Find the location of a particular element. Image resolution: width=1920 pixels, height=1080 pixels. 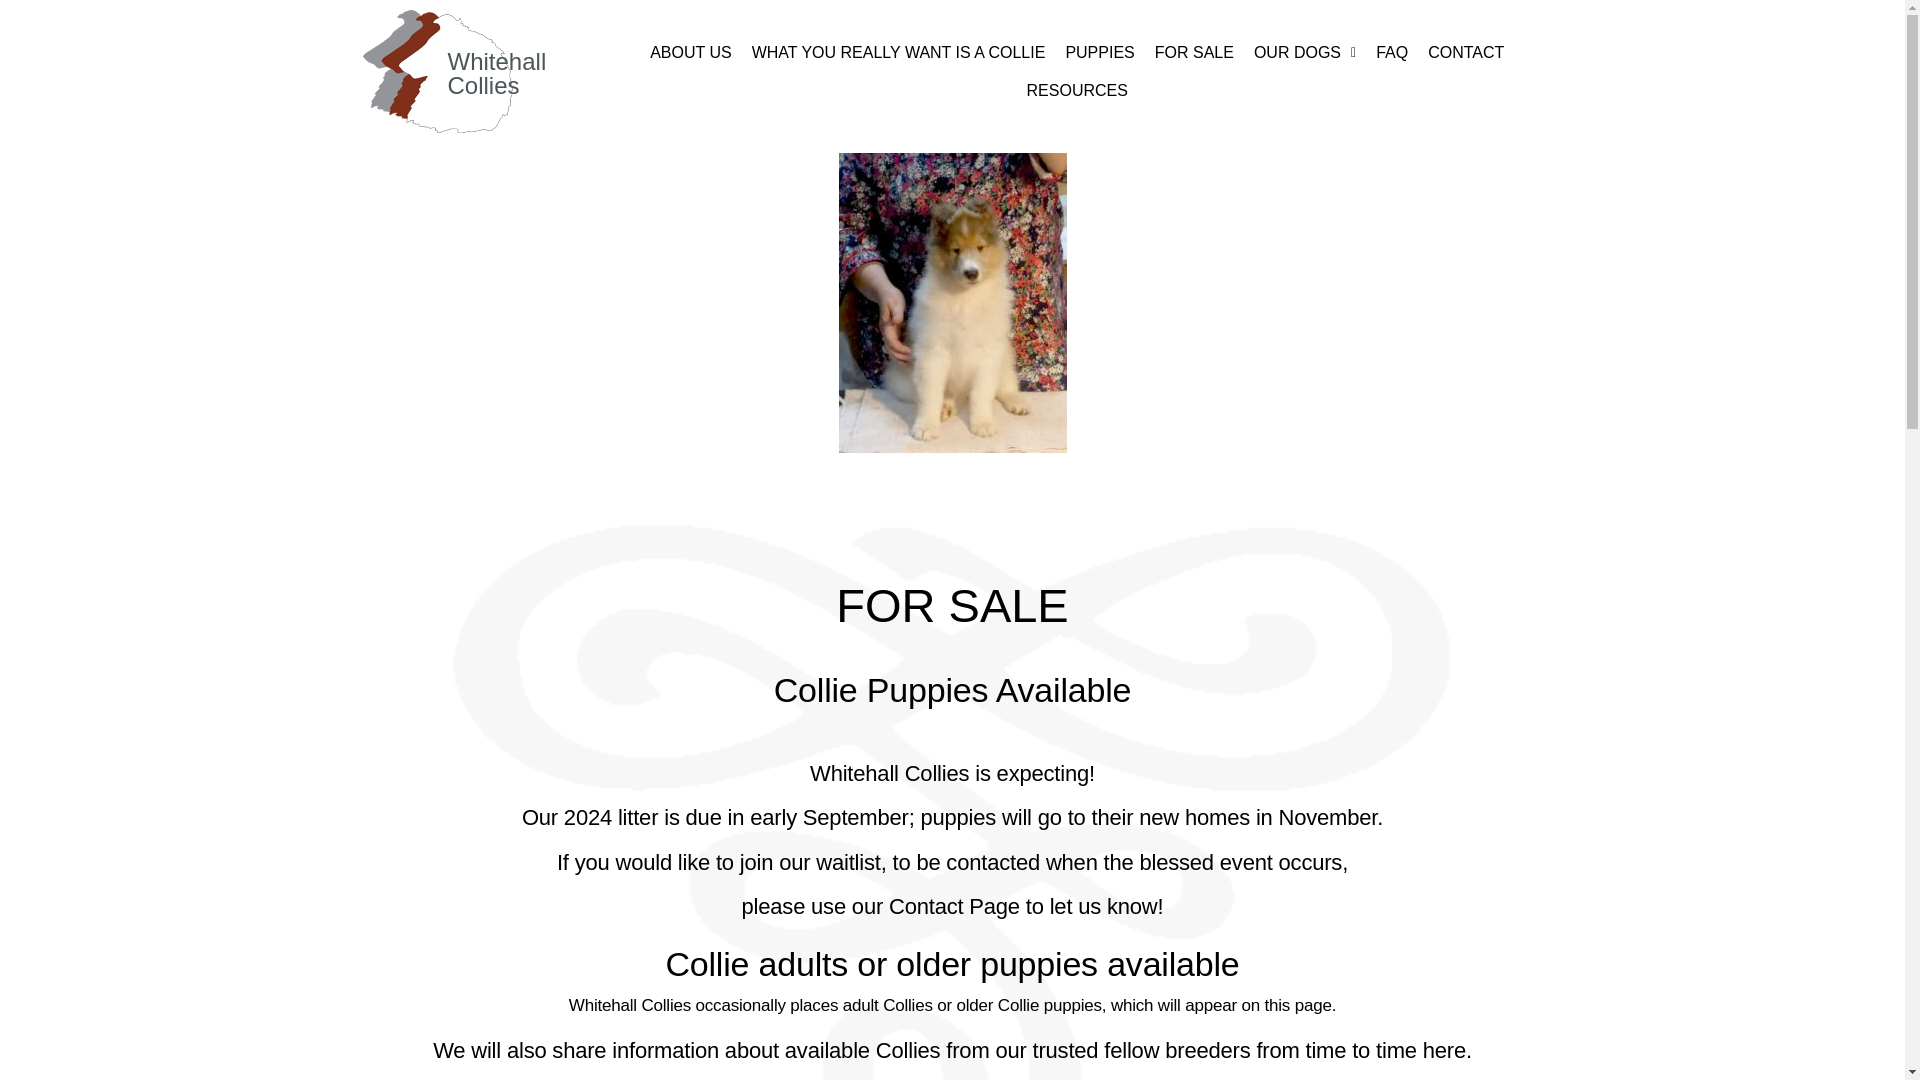

RESOURCES is located at coordinates (1078, 91).